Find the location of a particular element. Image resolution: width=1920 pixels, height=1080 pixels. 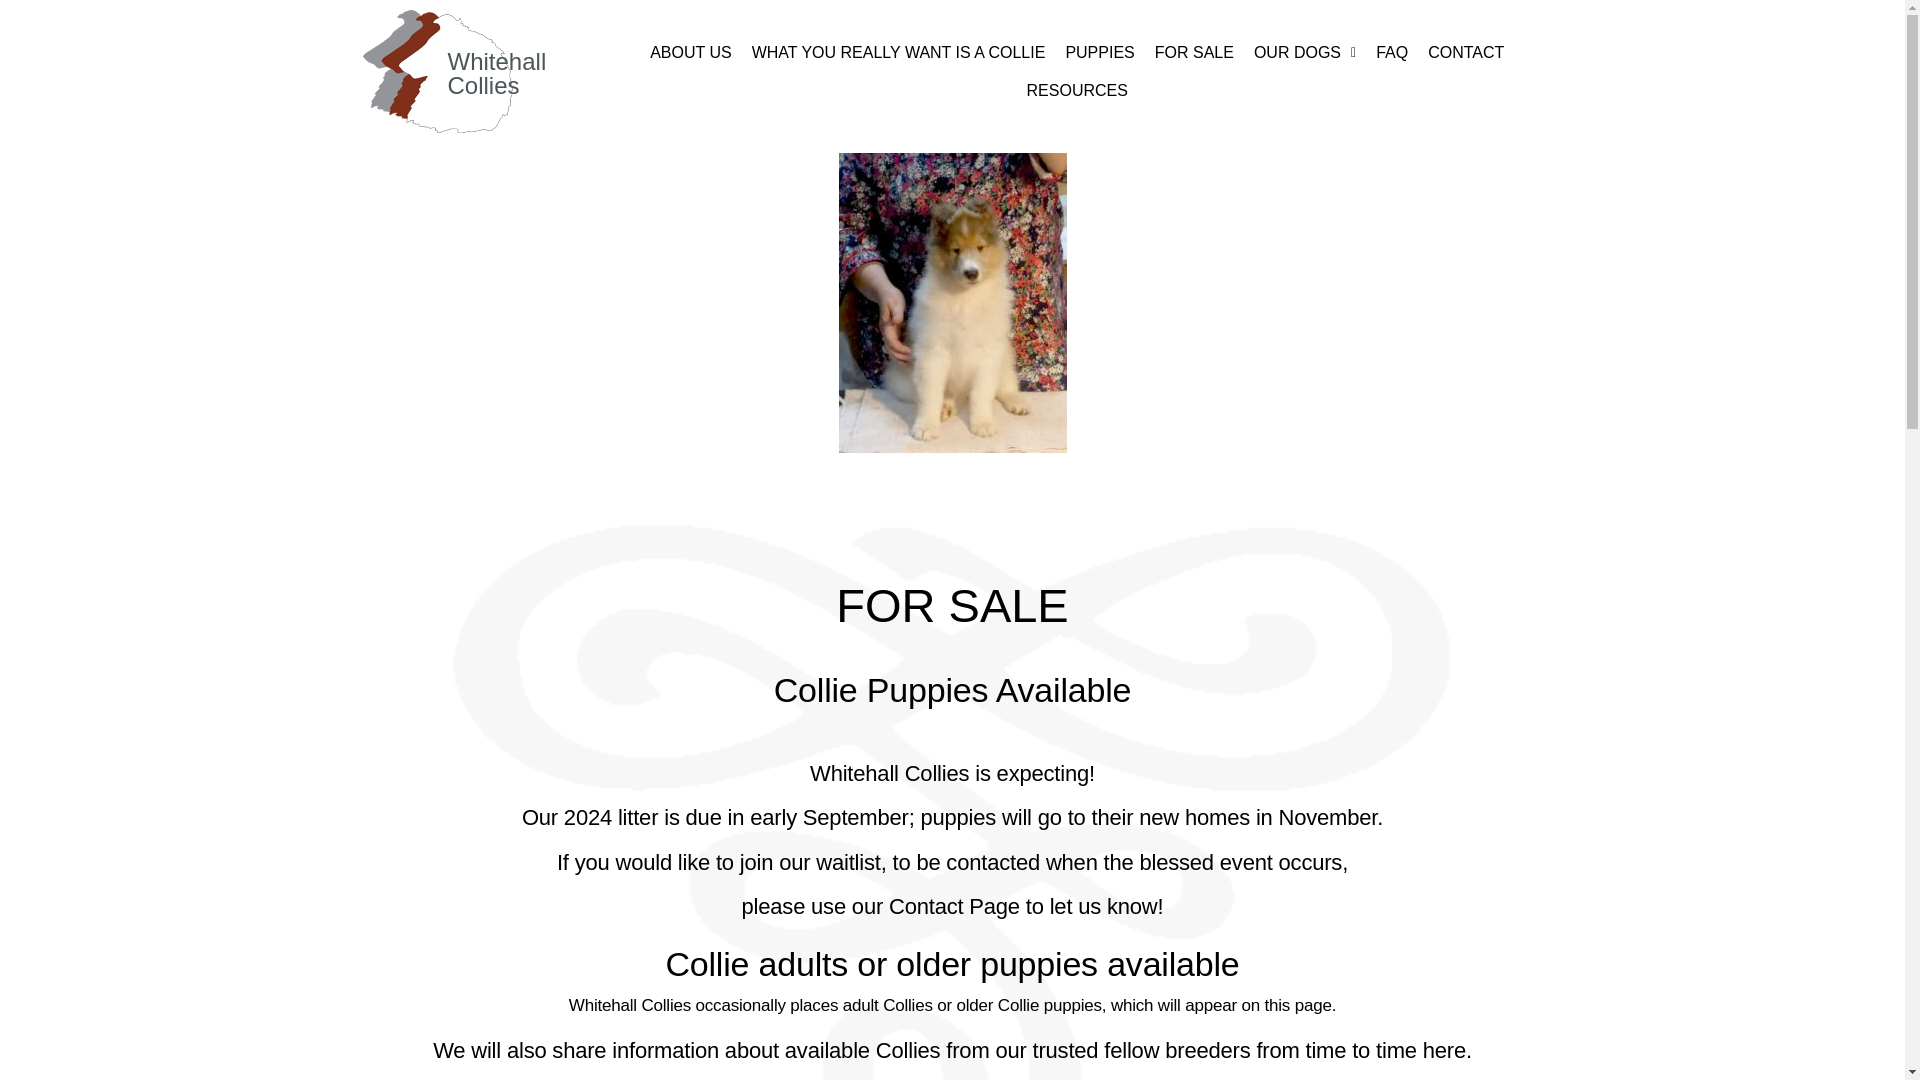

RESOURCES is located at coordinates (1078, 91).